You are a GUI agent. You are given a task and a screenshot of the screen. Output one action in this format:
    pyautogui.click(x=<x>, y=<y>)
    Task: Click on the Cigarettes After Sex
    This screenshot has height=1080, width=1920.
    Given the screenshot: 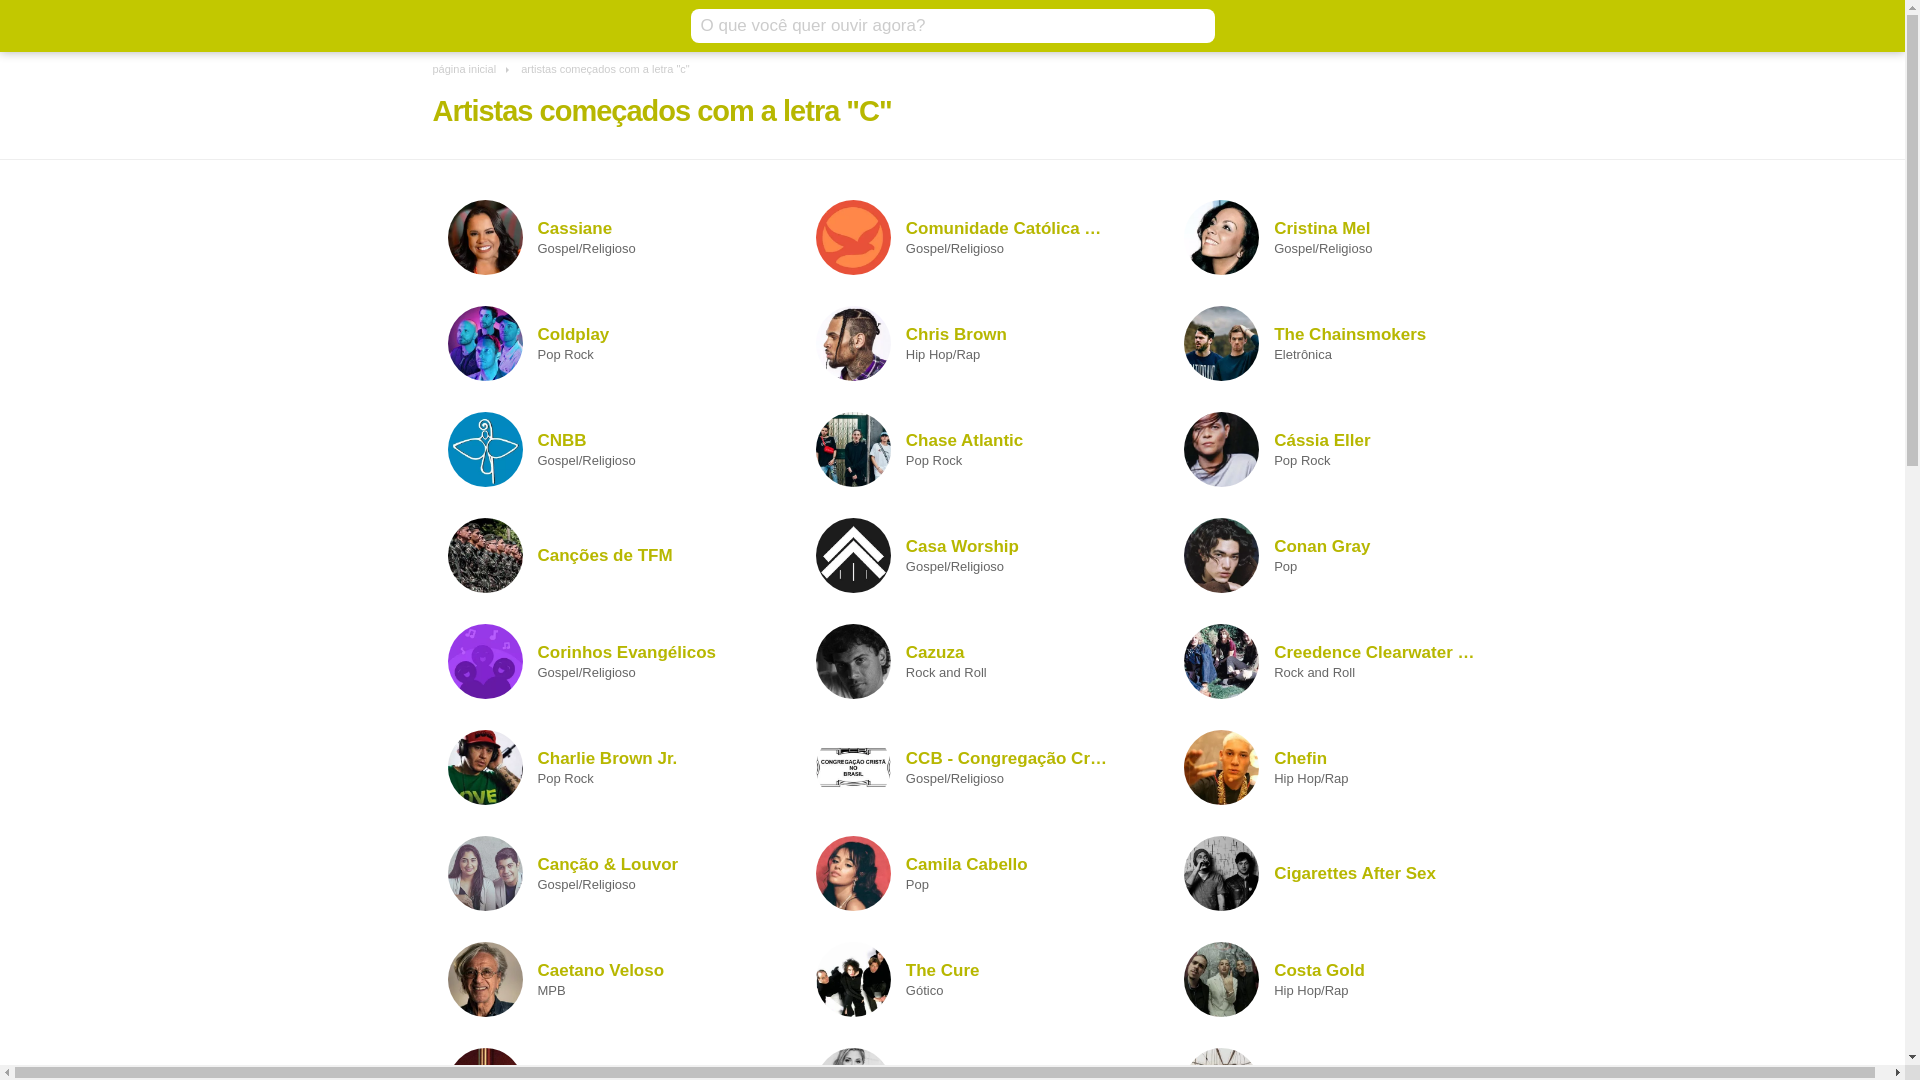 What is the action you would take?
    pyautogui.click(x=1340, y=873)
    